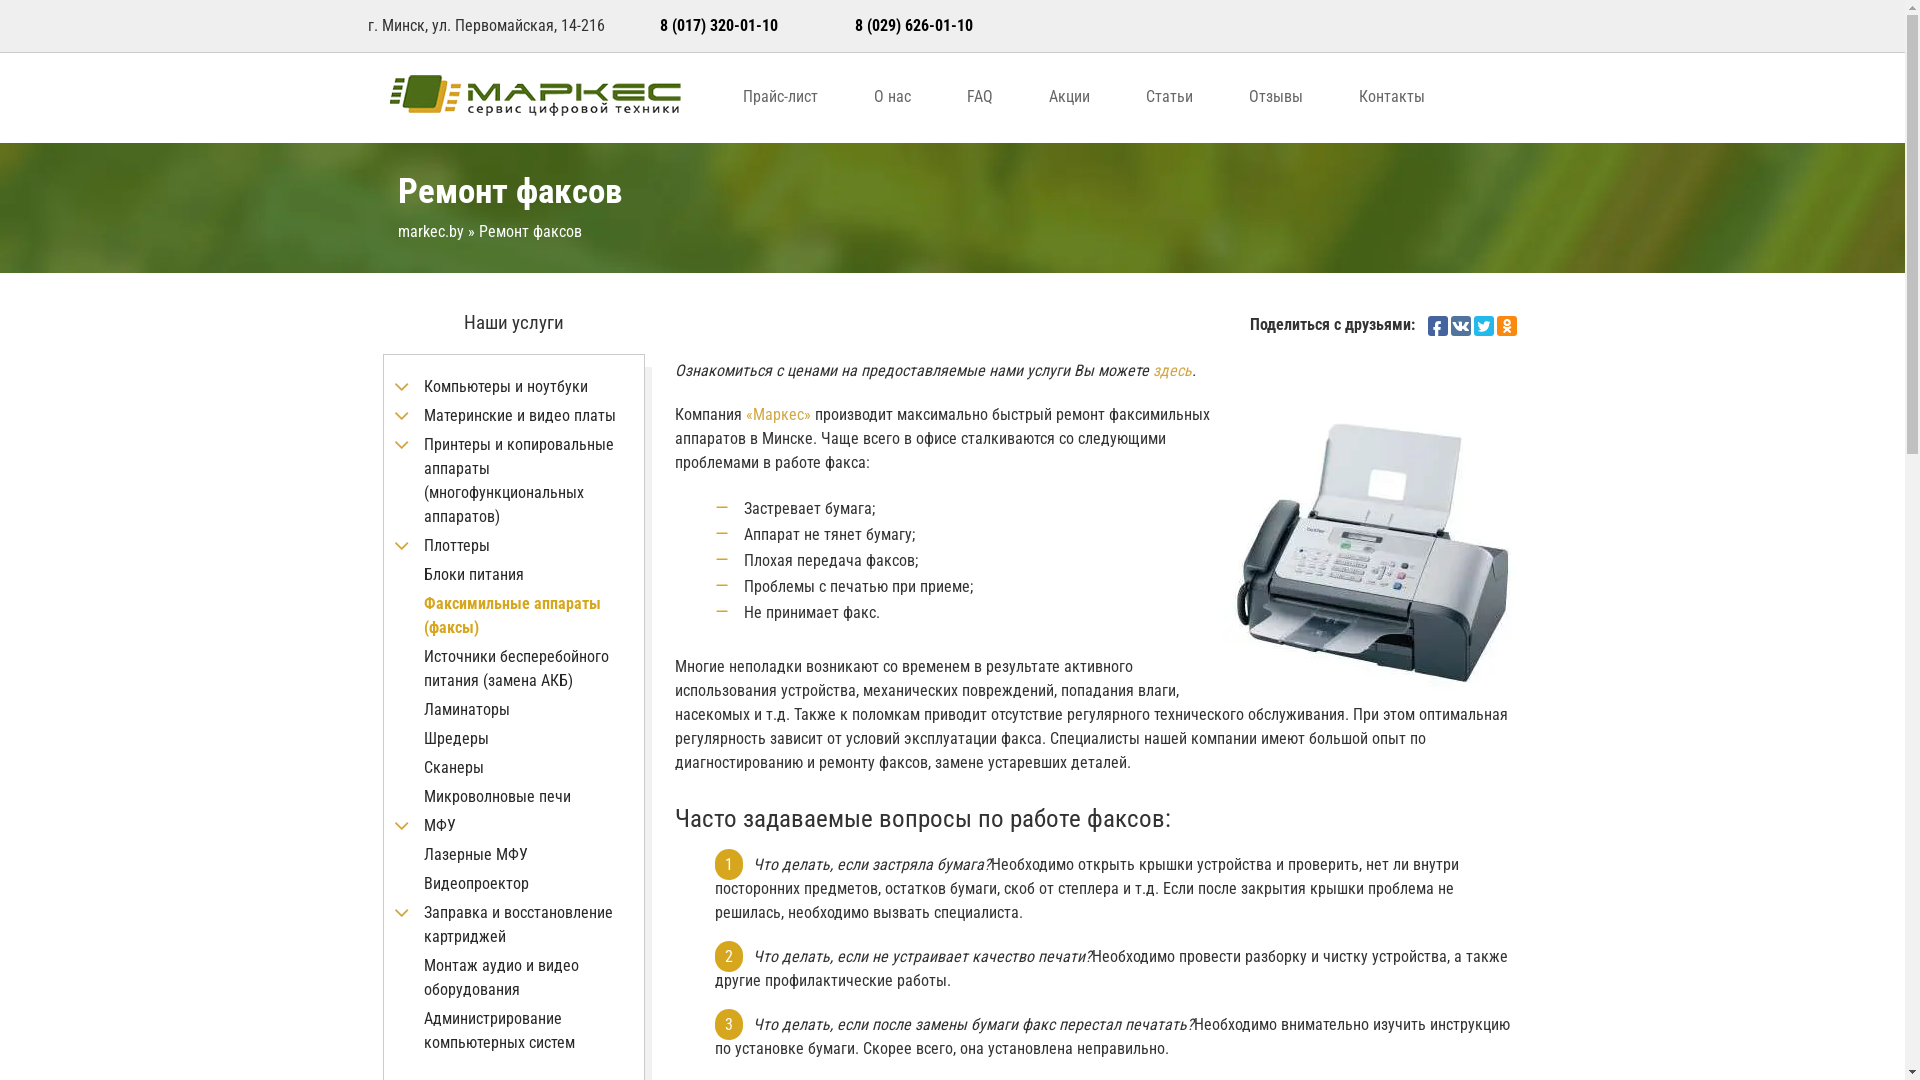 The width and height of the screenshot is (1920, 1080). What do you see at coordinates (719, 26) in the screenshot?
I see `8 (017) 320-01-10` at bounding box center [719, 26].